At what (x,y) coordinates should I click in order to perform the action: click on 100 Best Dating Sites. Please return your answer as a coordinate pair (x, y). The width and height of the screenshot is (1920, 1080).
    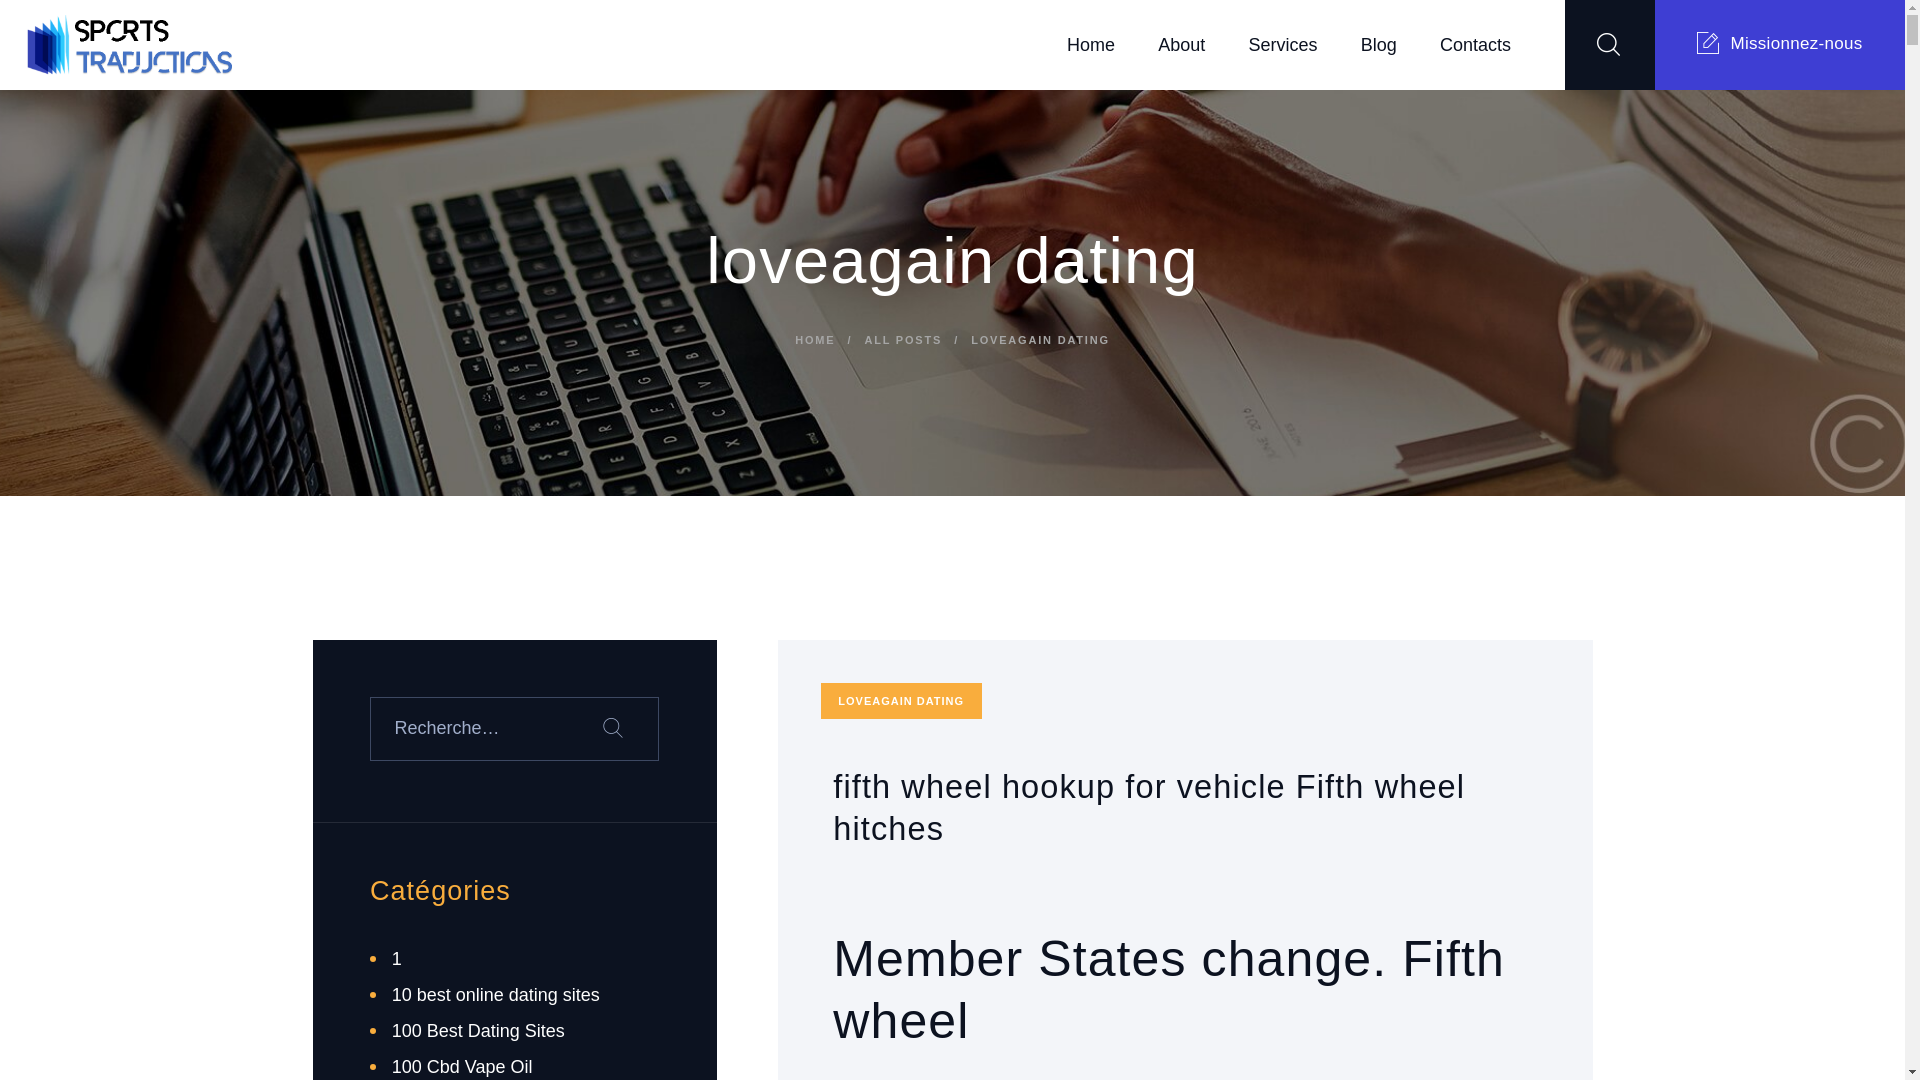
    Looking at the image, I should click on (478, 1030).